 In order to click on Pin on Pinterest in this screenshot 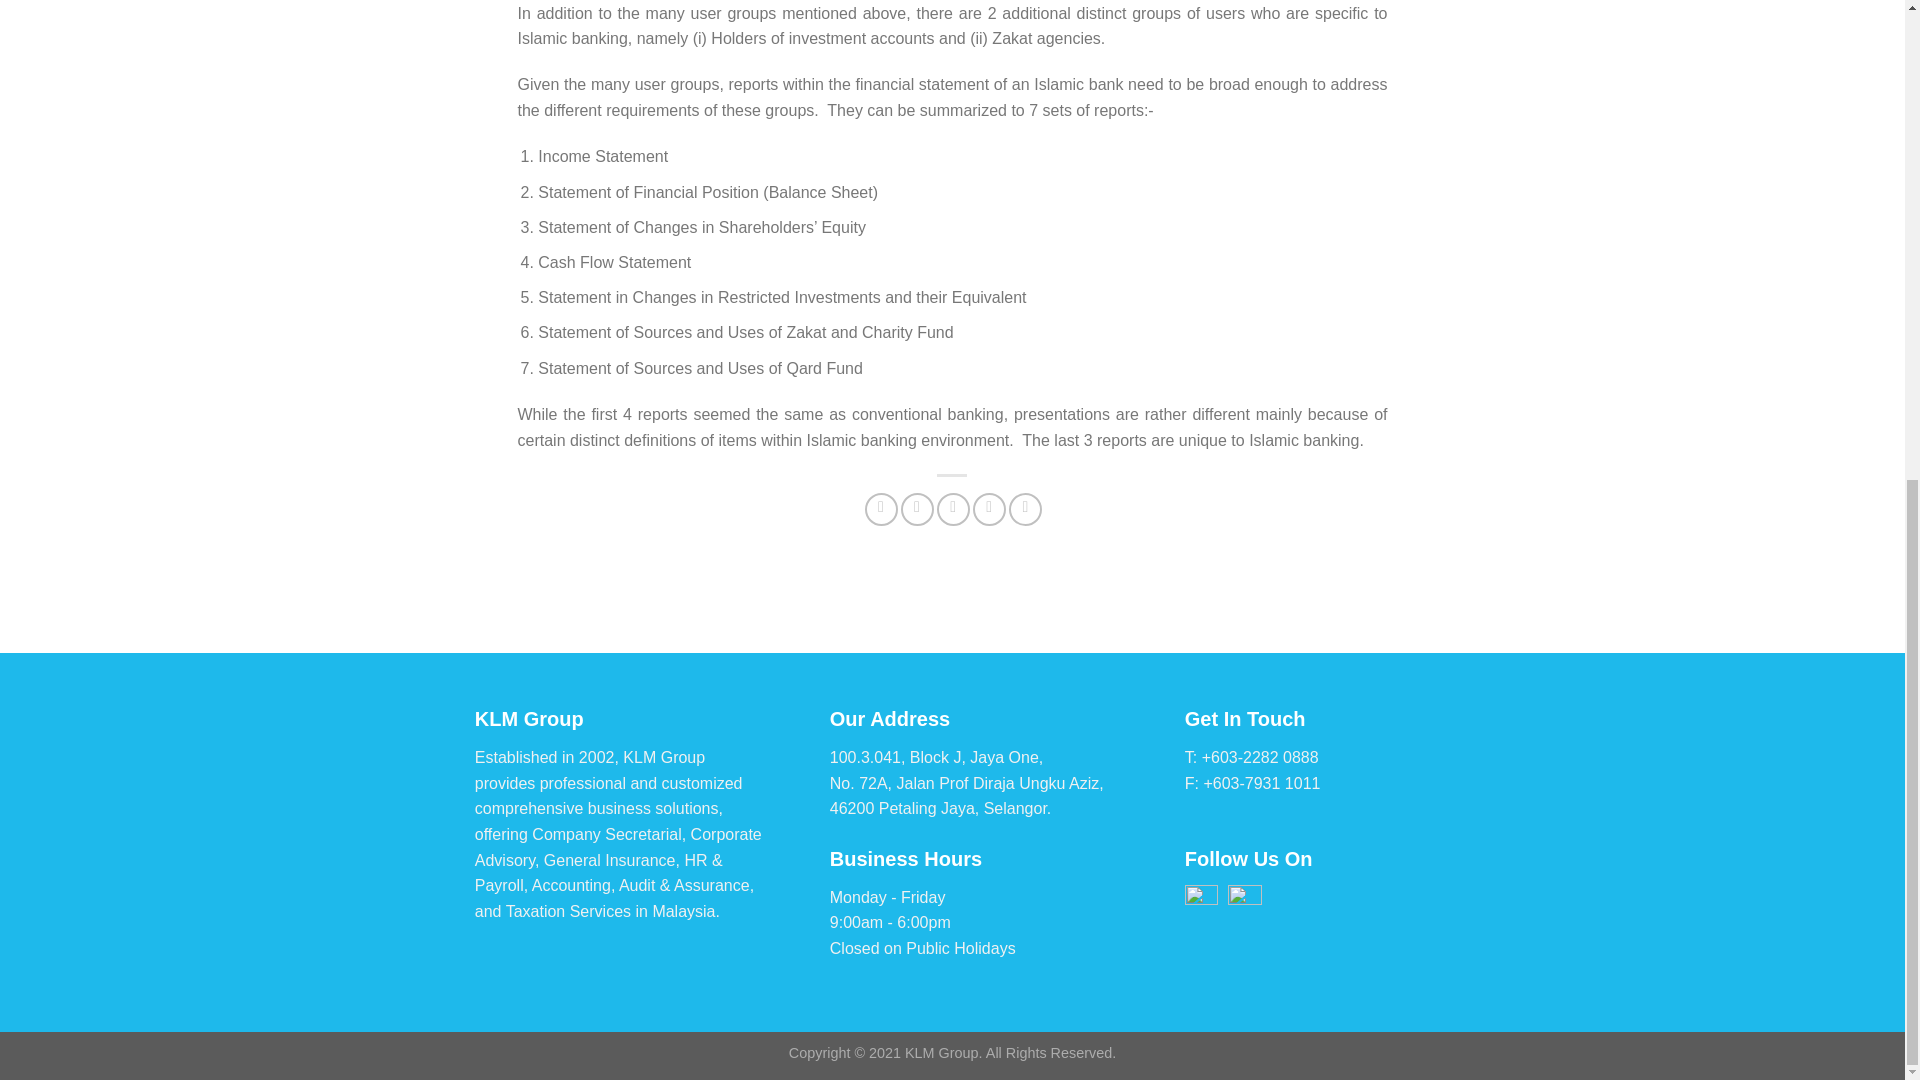, I will do `click(990, 508)`.